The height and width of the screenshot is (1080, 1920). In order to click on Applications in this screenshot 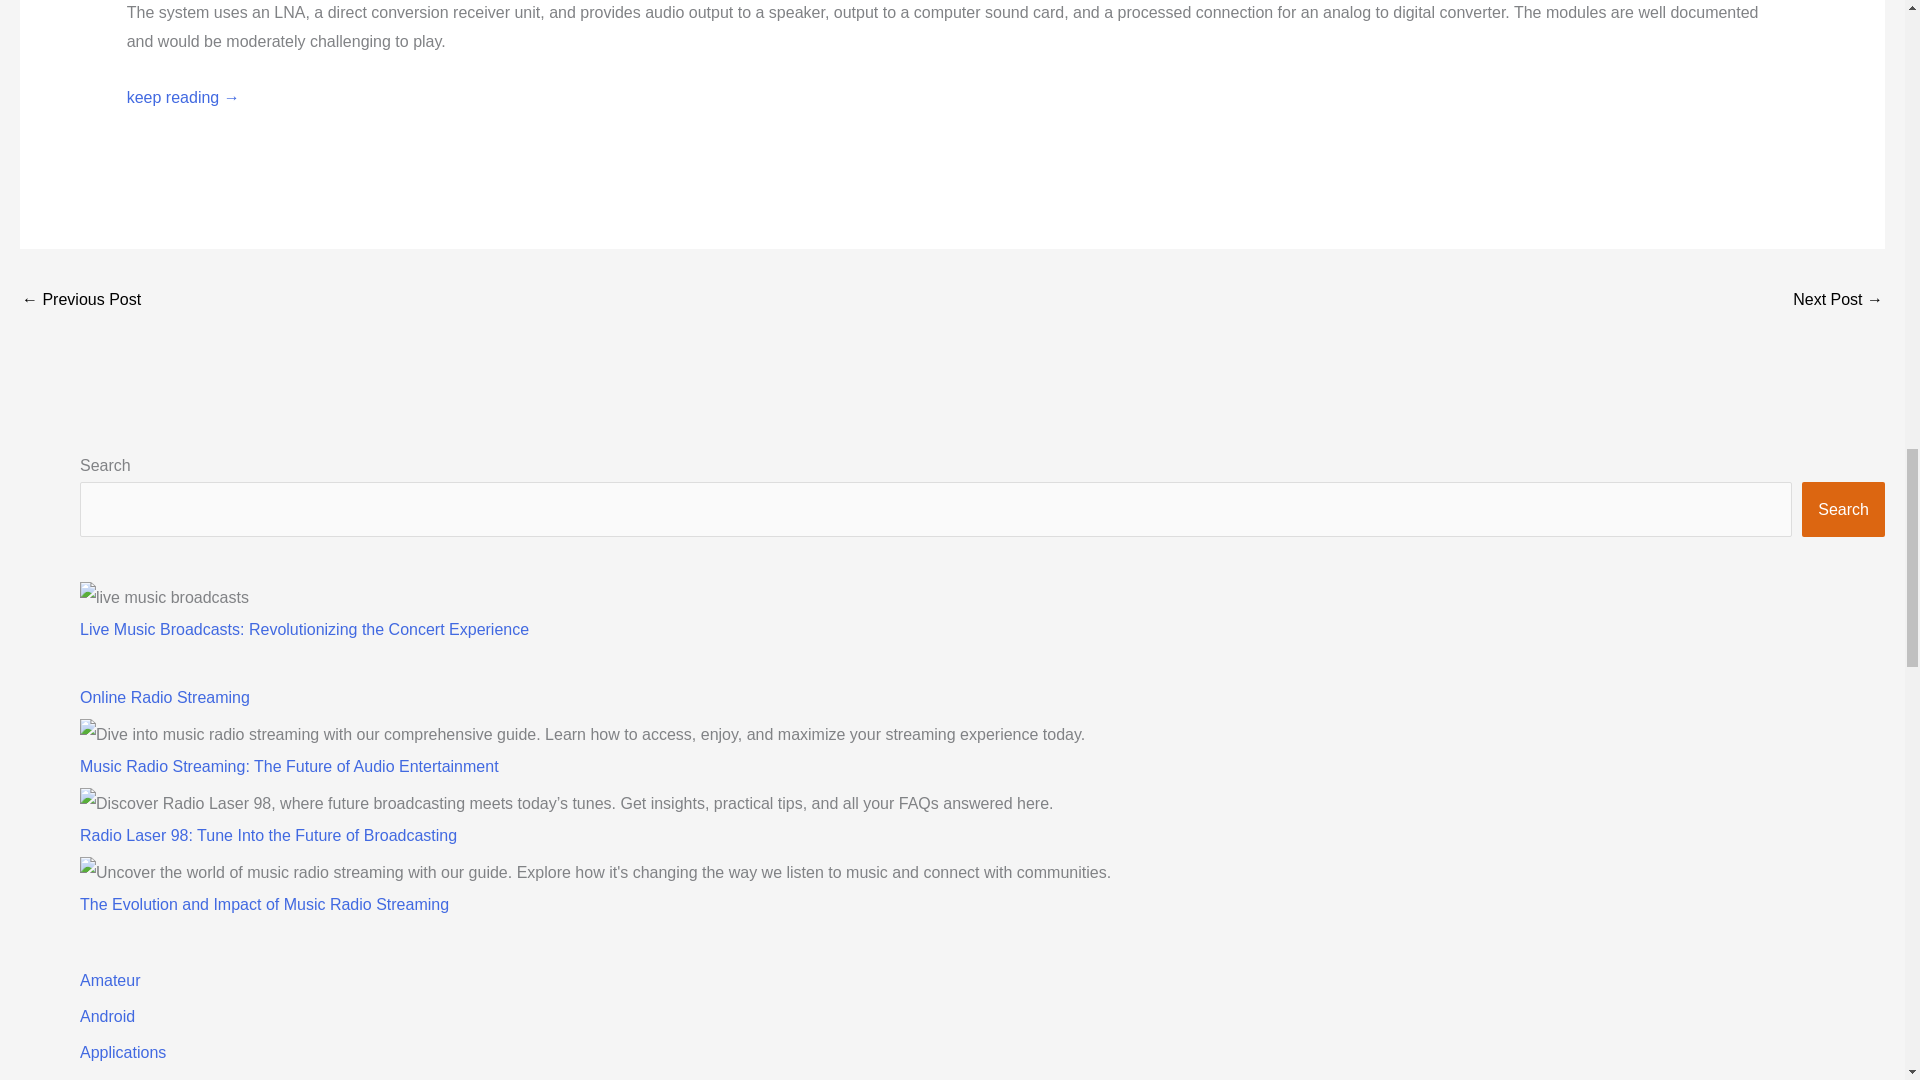, I will do `click(122, 1052)`.